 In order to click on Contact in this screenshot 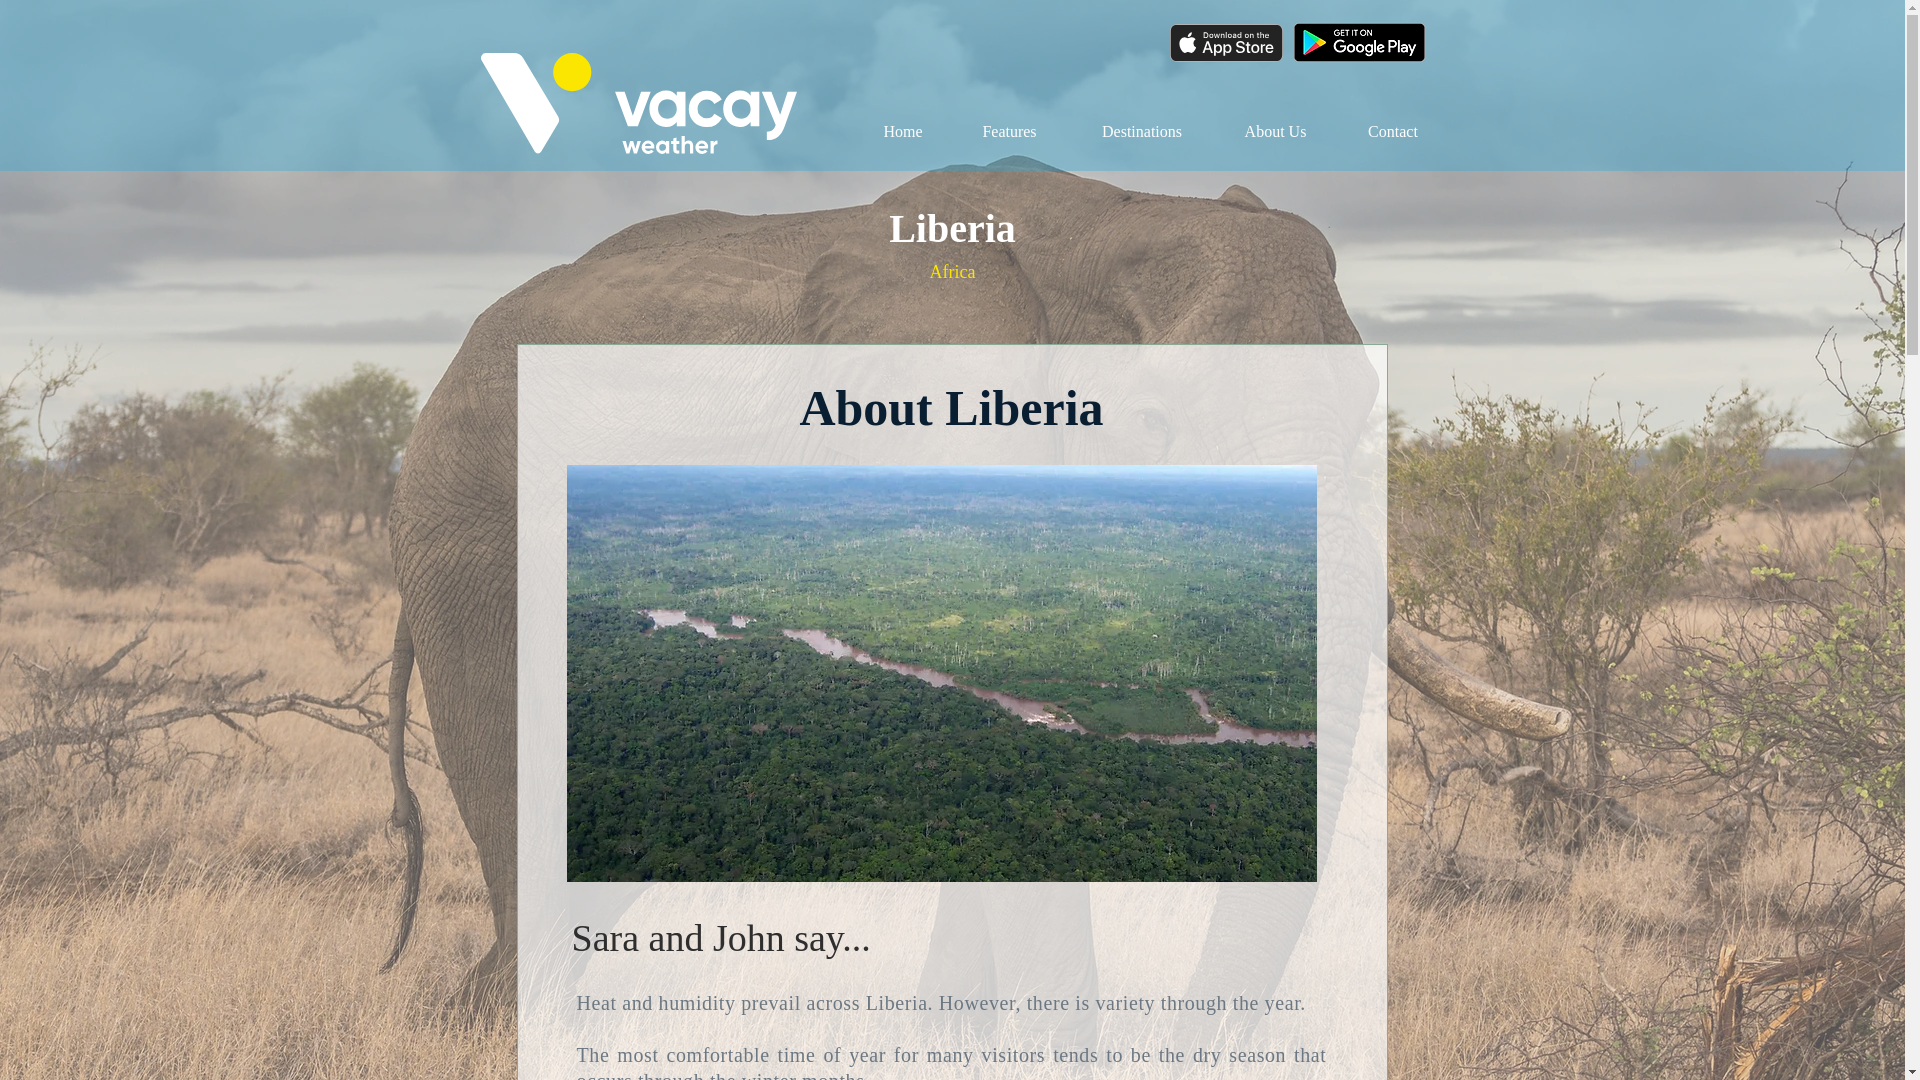, I will do `click(1394, 132)`.